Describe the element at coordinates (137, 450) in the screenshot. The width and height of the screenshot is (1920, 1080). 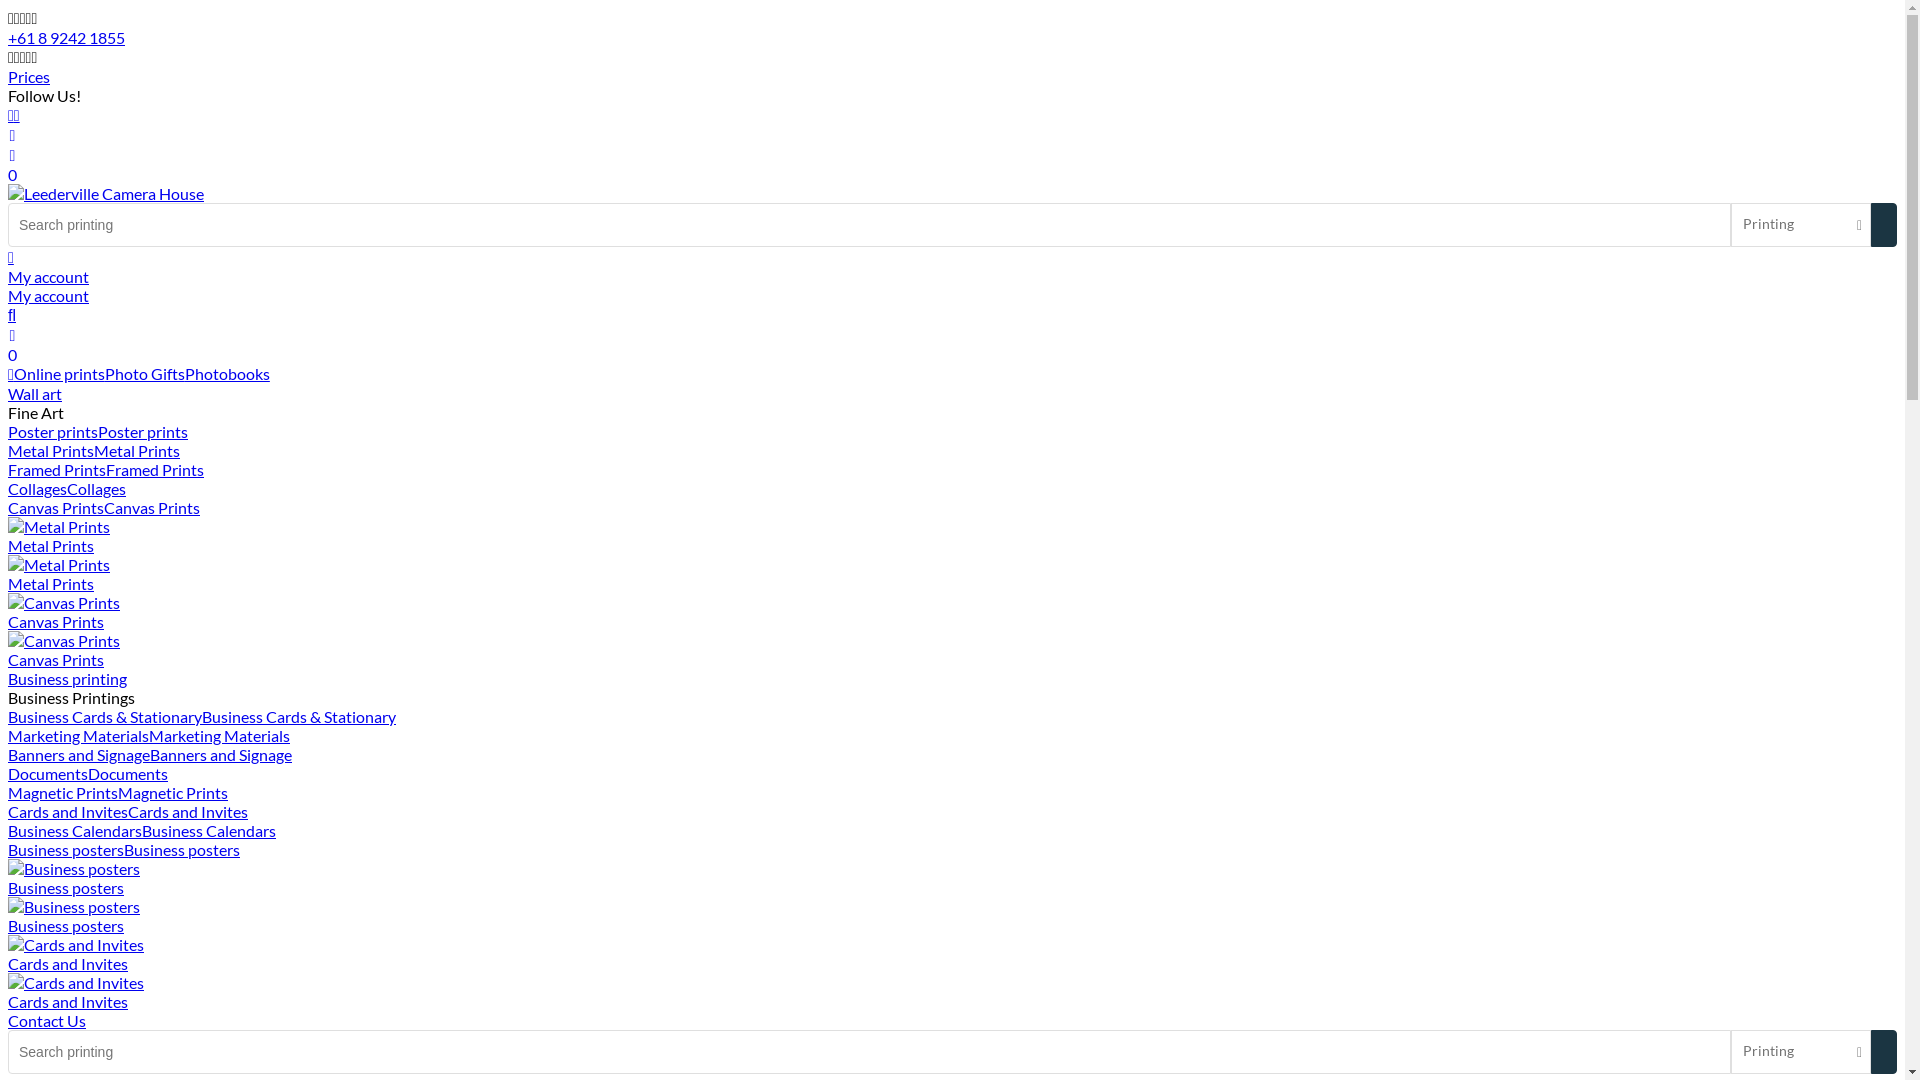
I see `Metal Prints` at that location.